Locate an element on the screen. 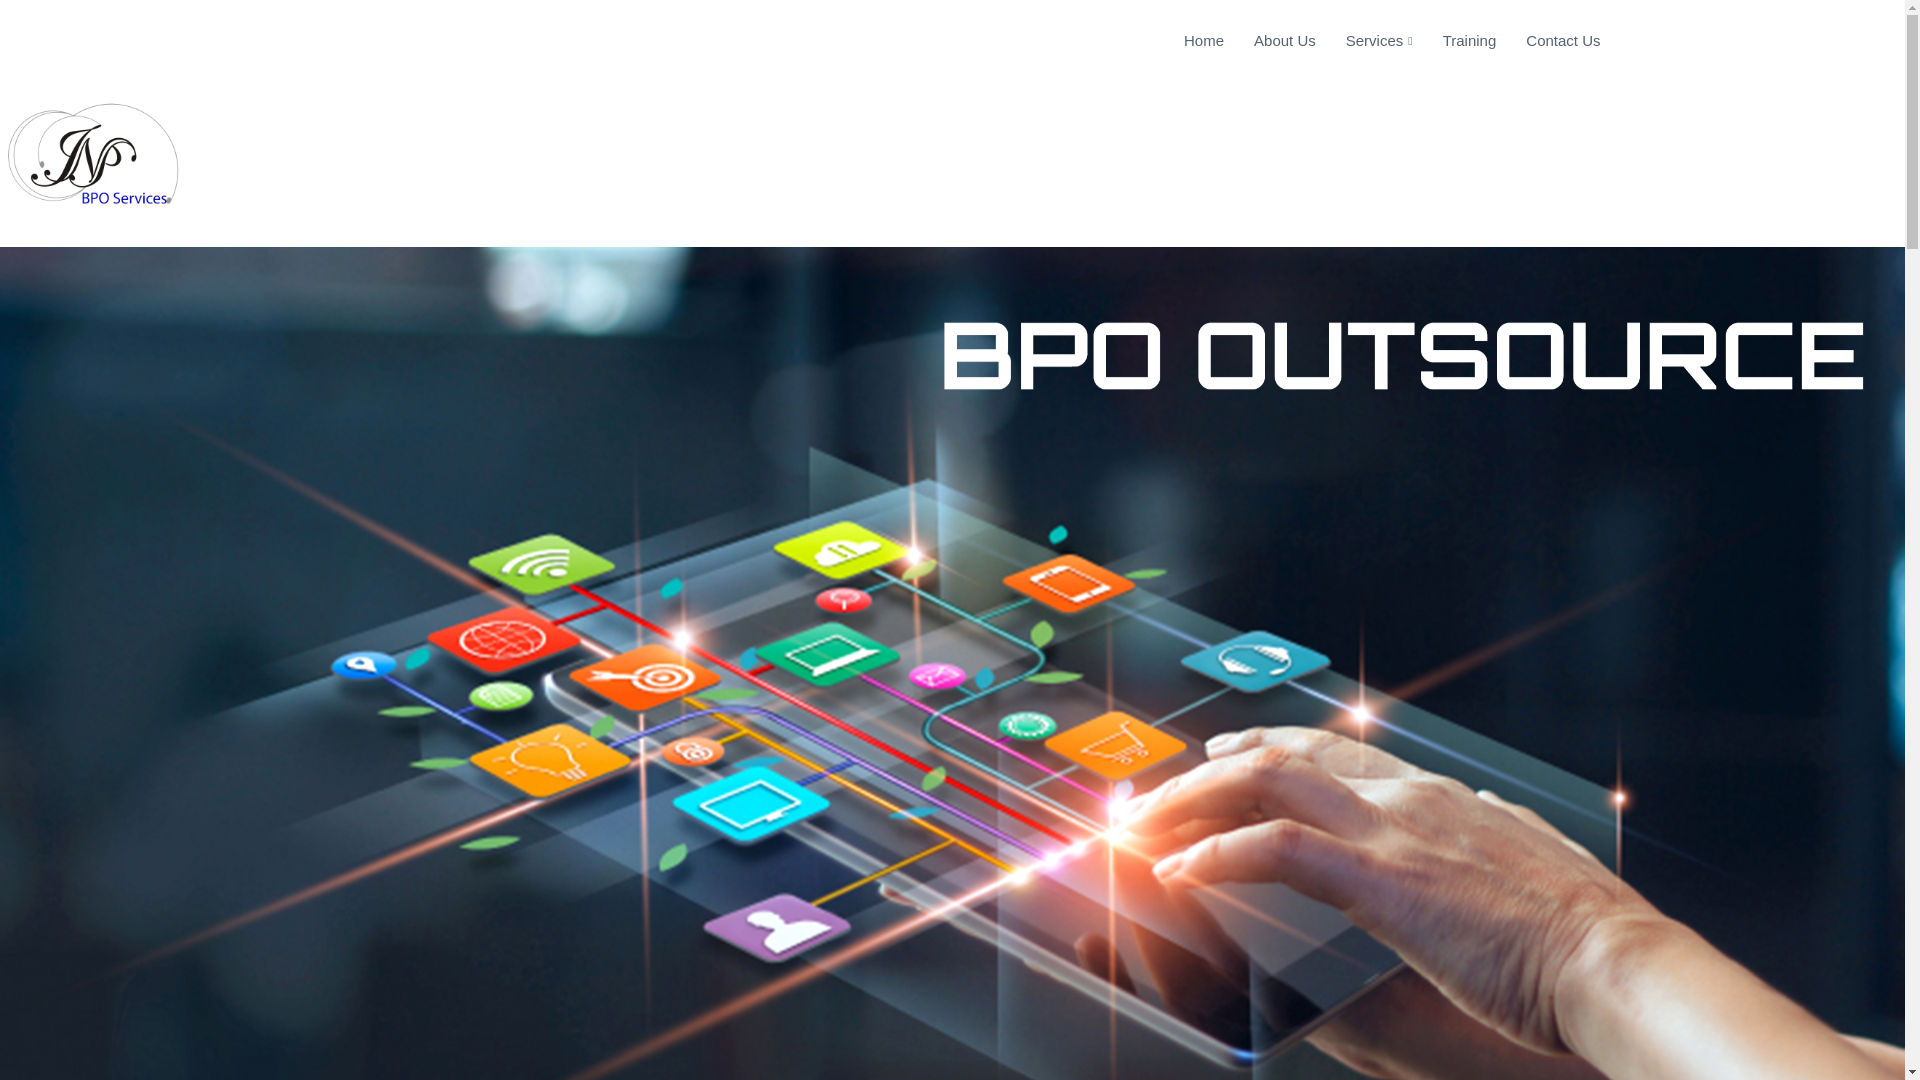 The image size is (1920, 1080). Home is located at coordinates (1188, 41).